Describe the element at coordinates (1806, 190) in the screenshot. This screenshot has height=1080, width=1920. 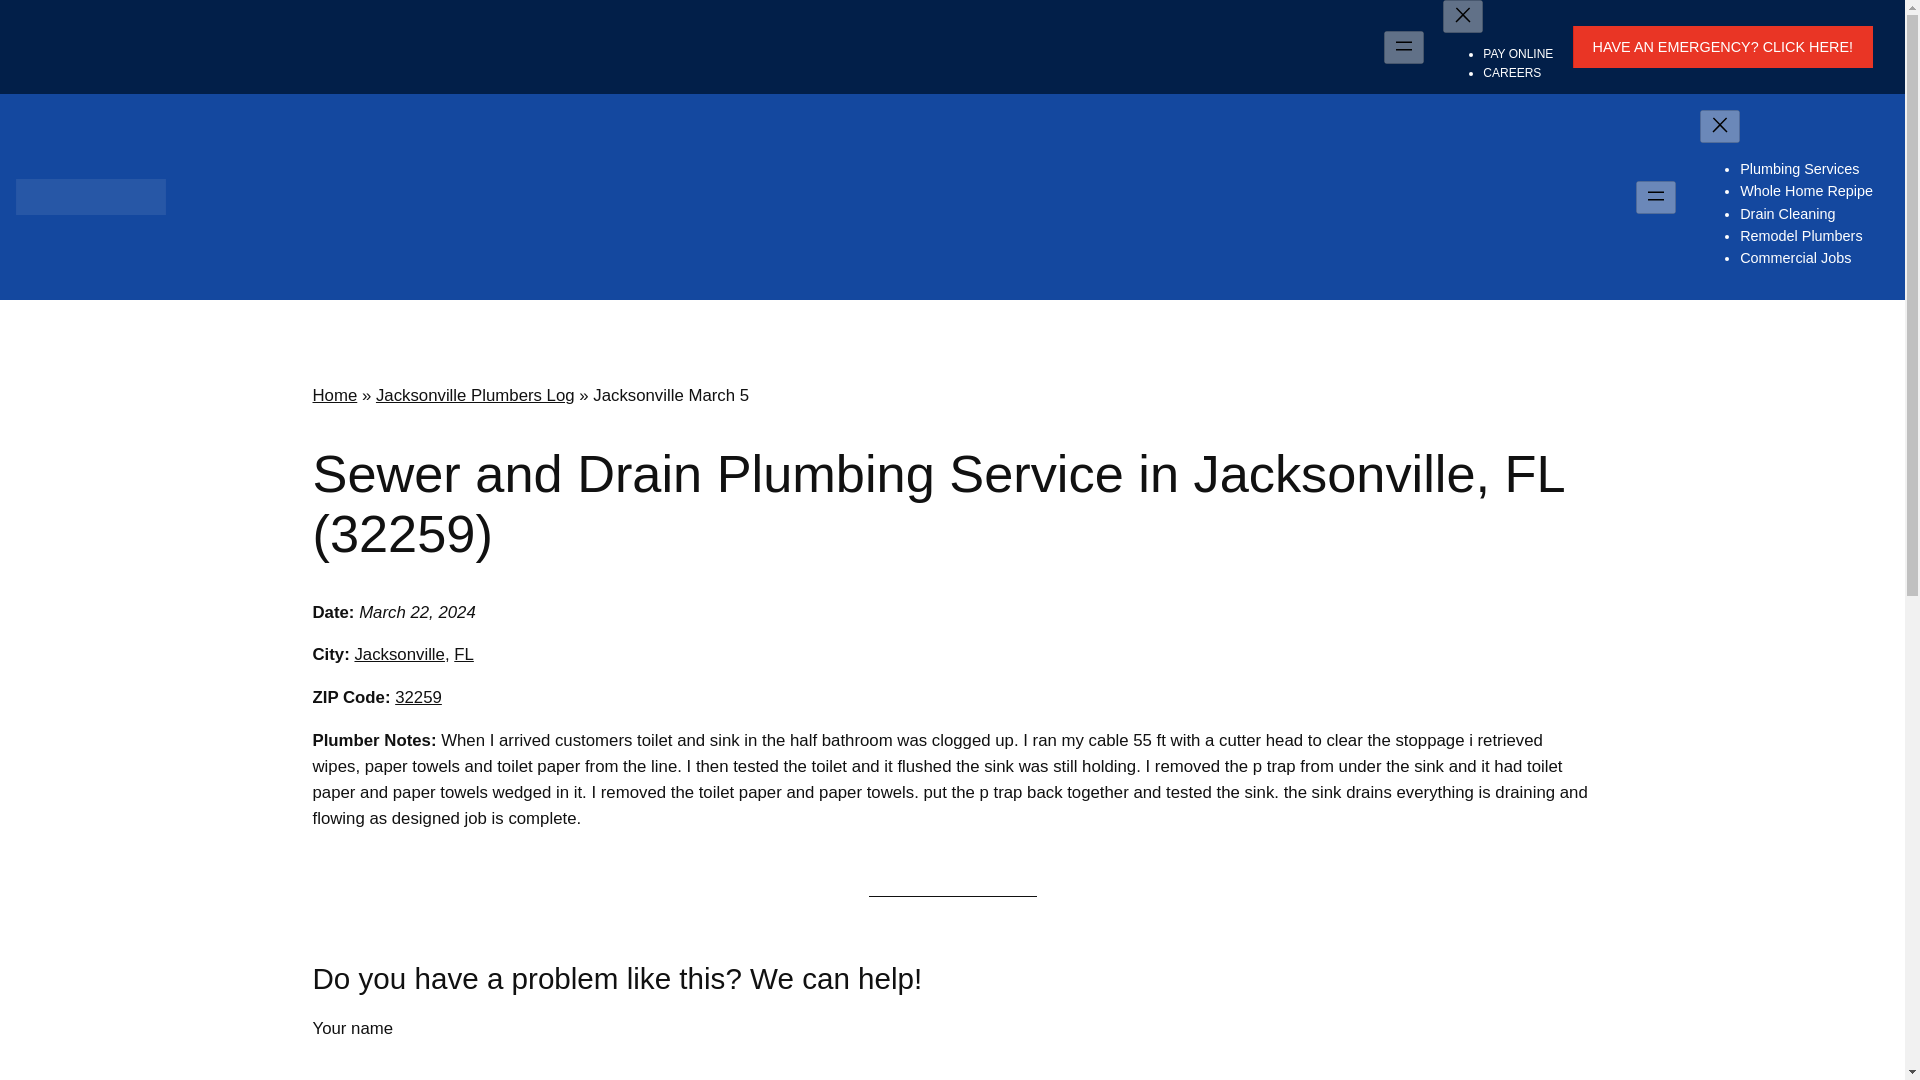
I see `Whole Home Repipe` at that location.